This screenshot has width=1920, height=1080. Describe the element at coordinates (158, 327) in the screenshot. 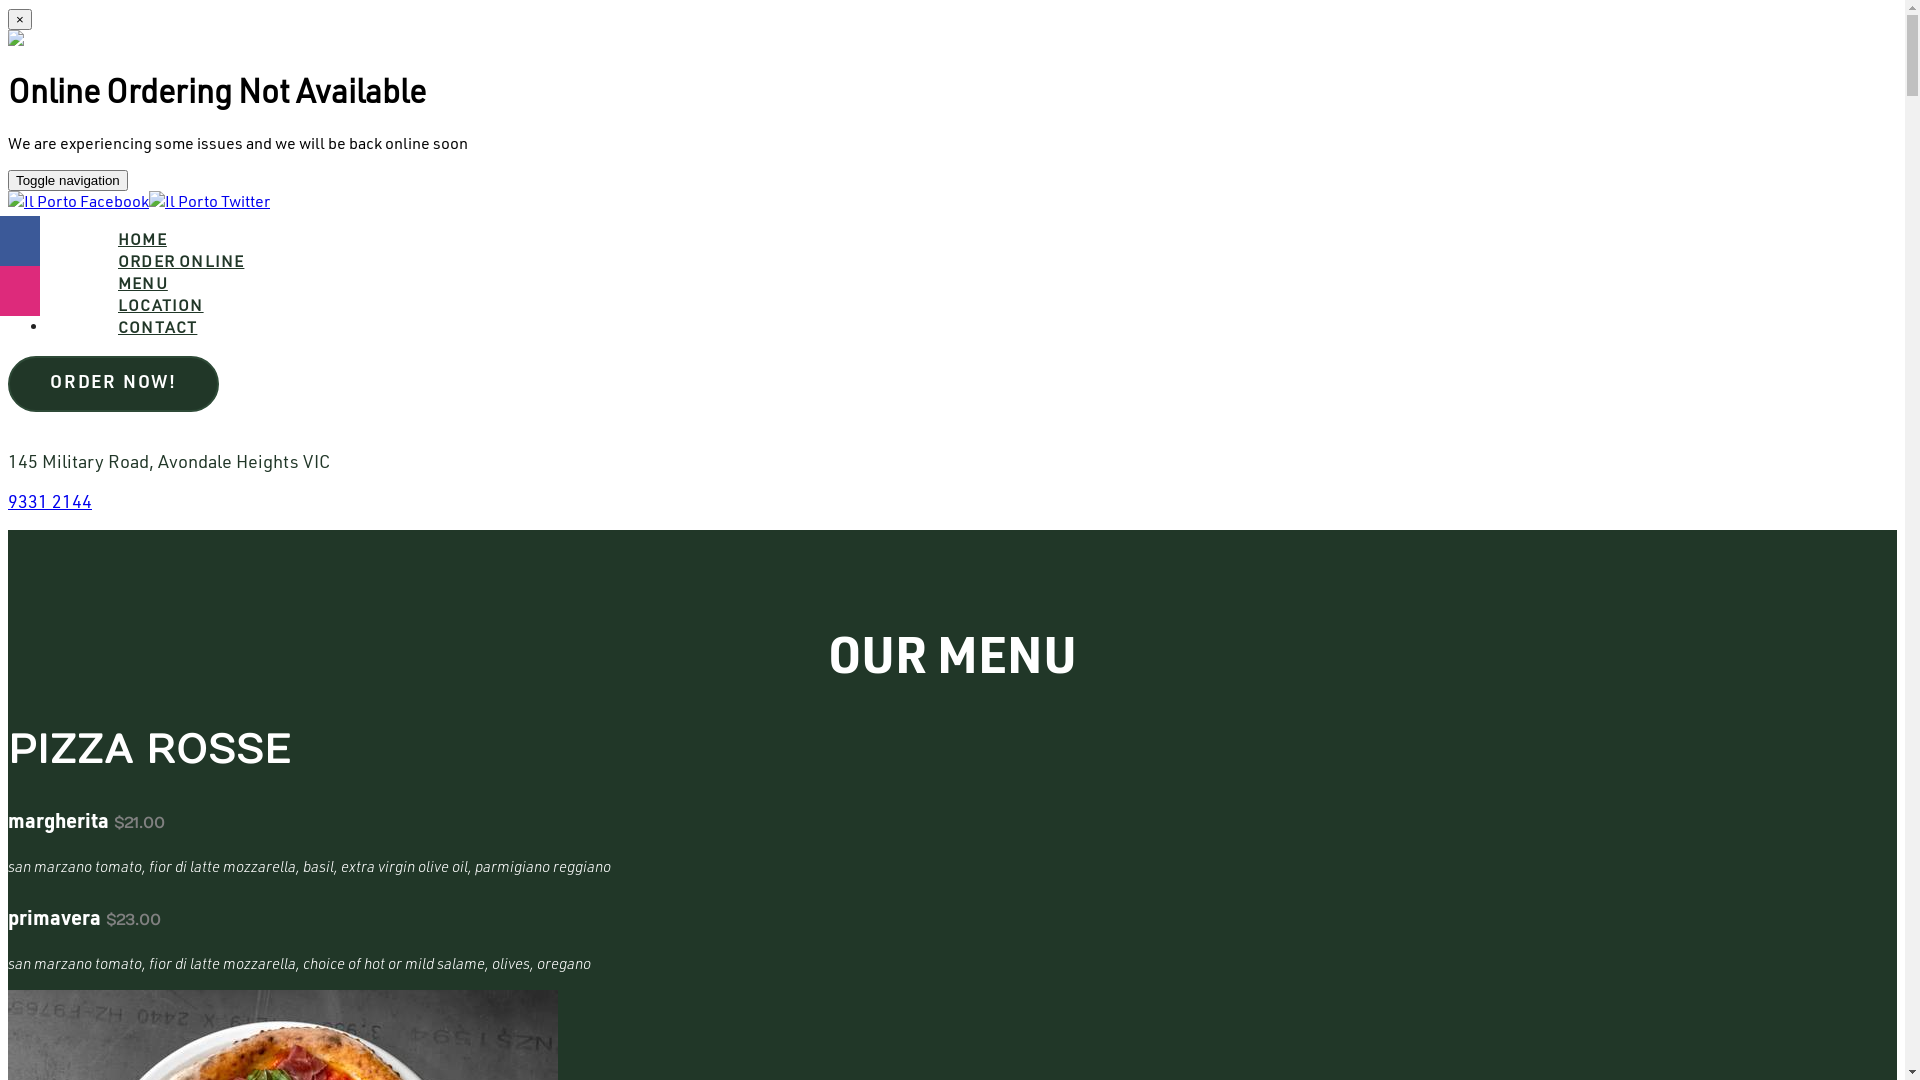

I see `CONTACT` at that location.